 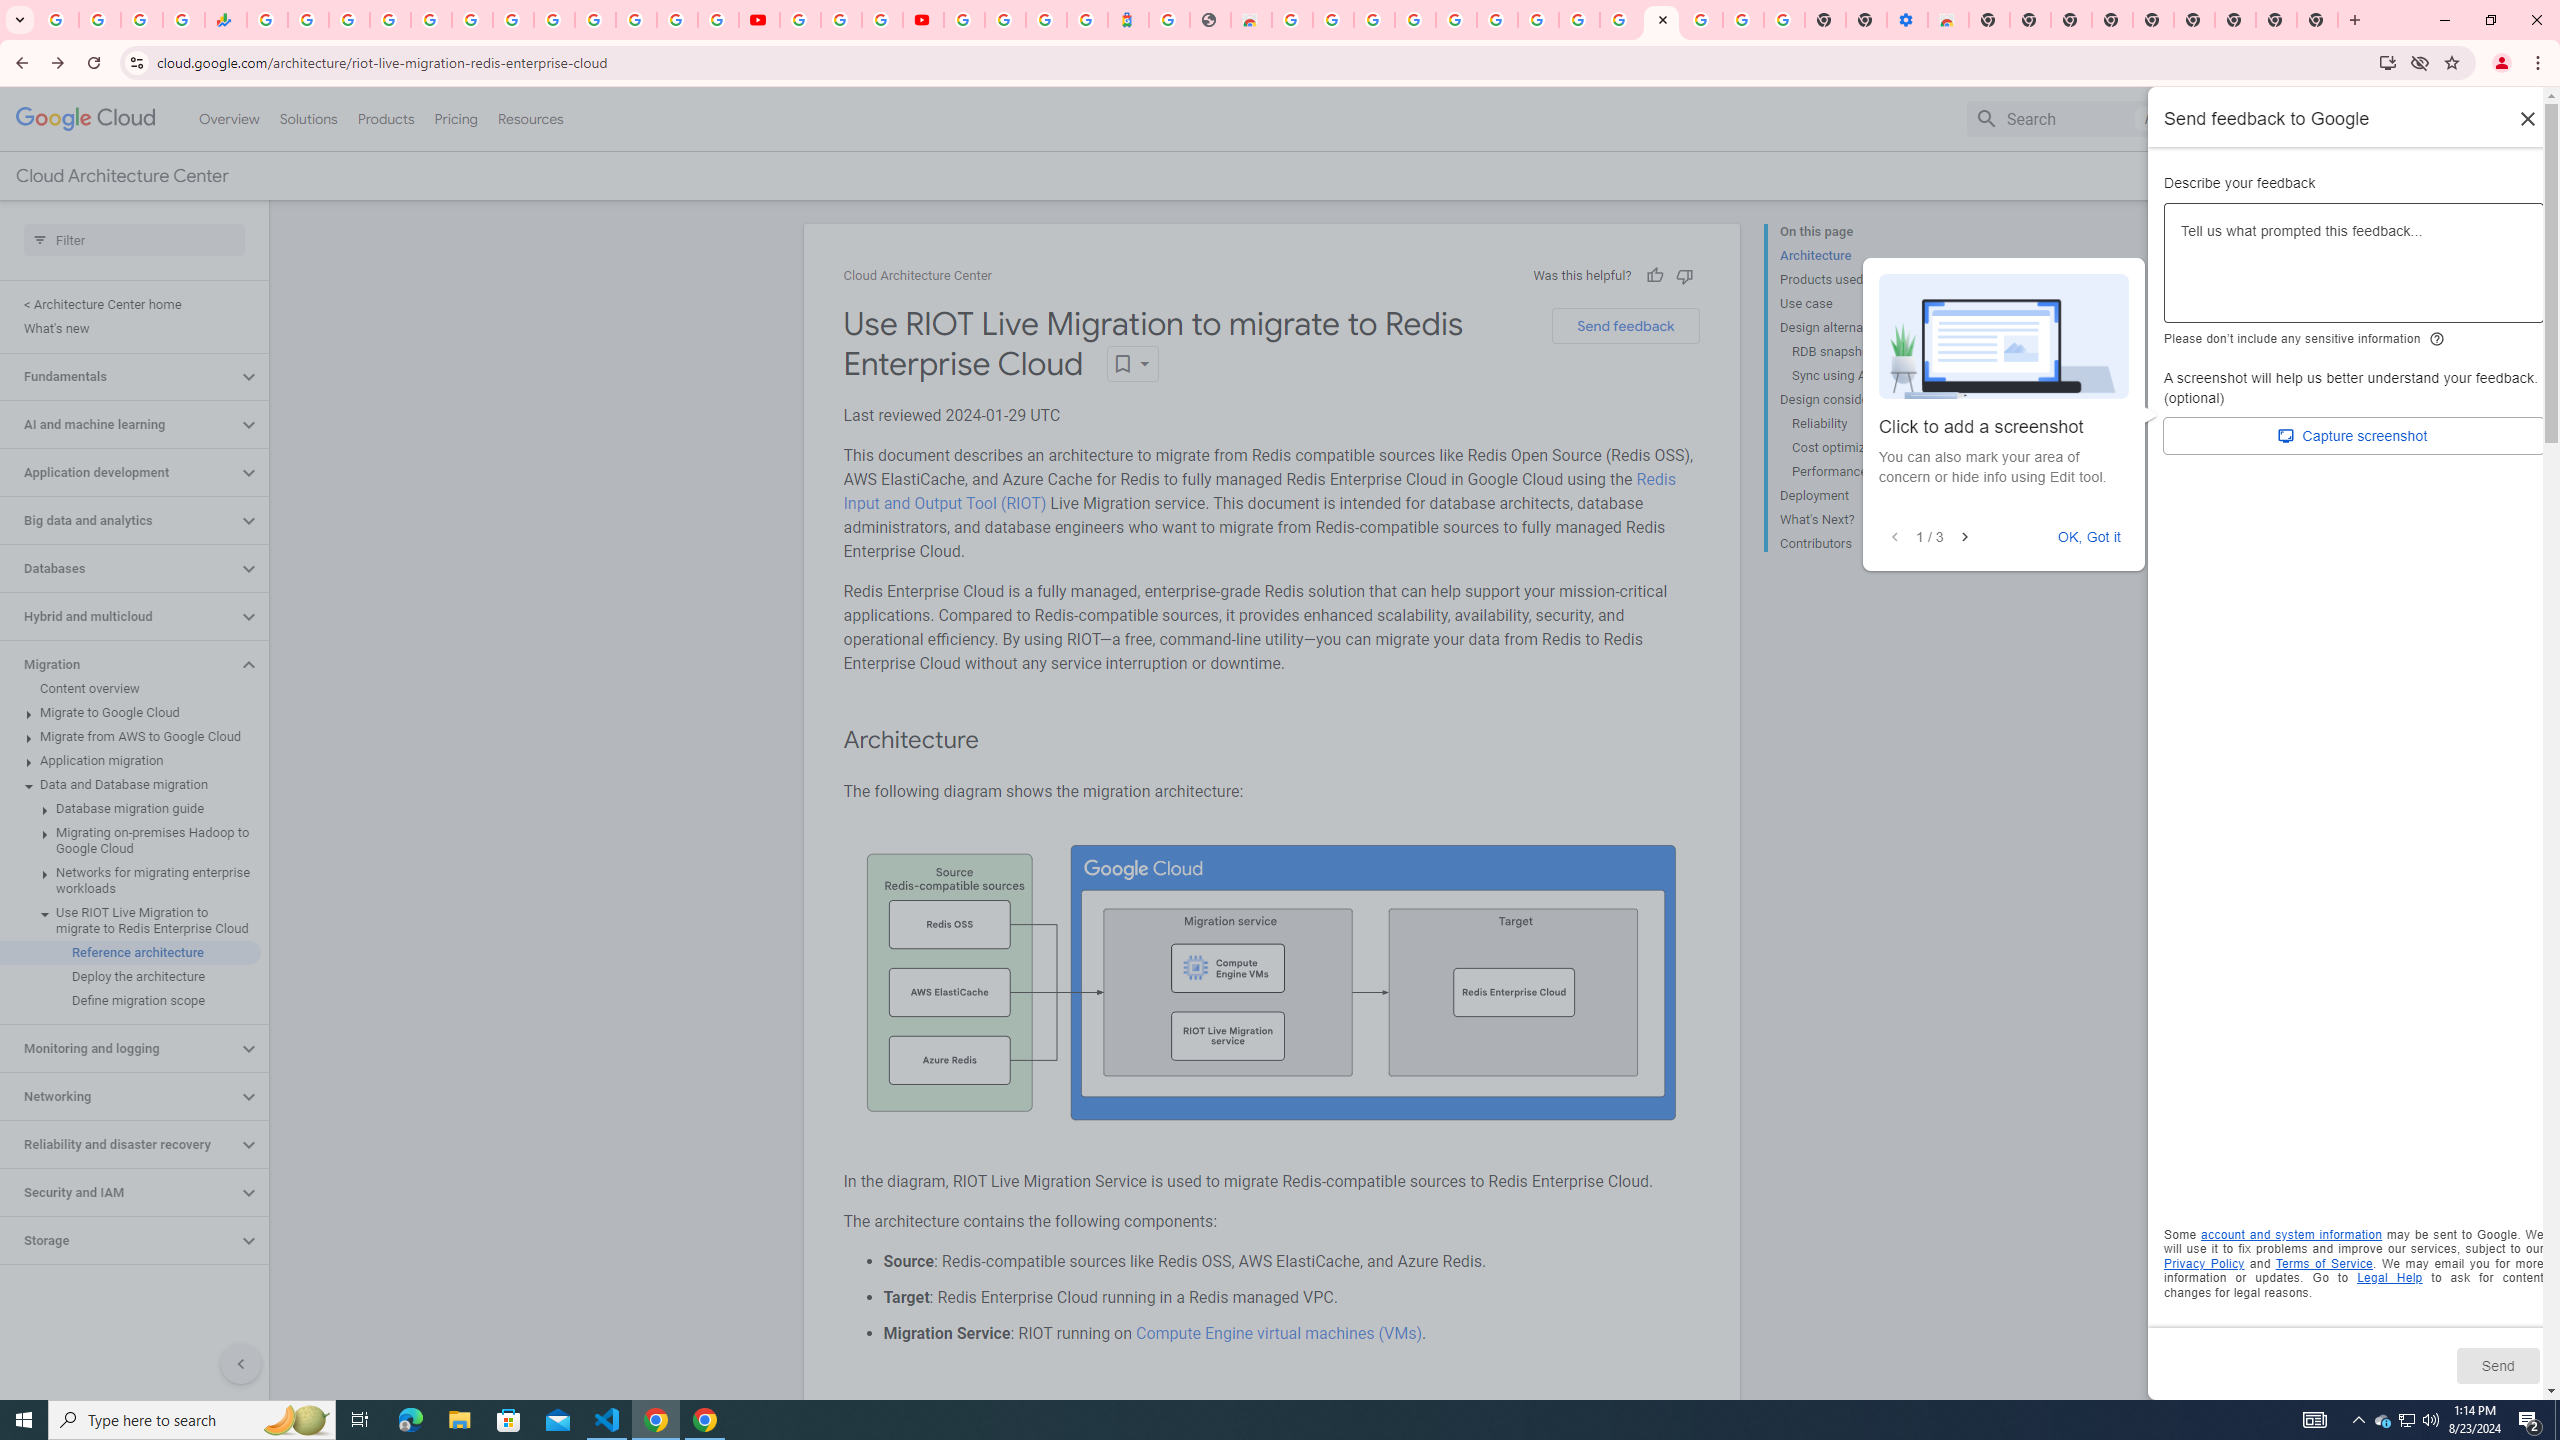 I want to click on Big data and analytics, so click(x=119, y=520).